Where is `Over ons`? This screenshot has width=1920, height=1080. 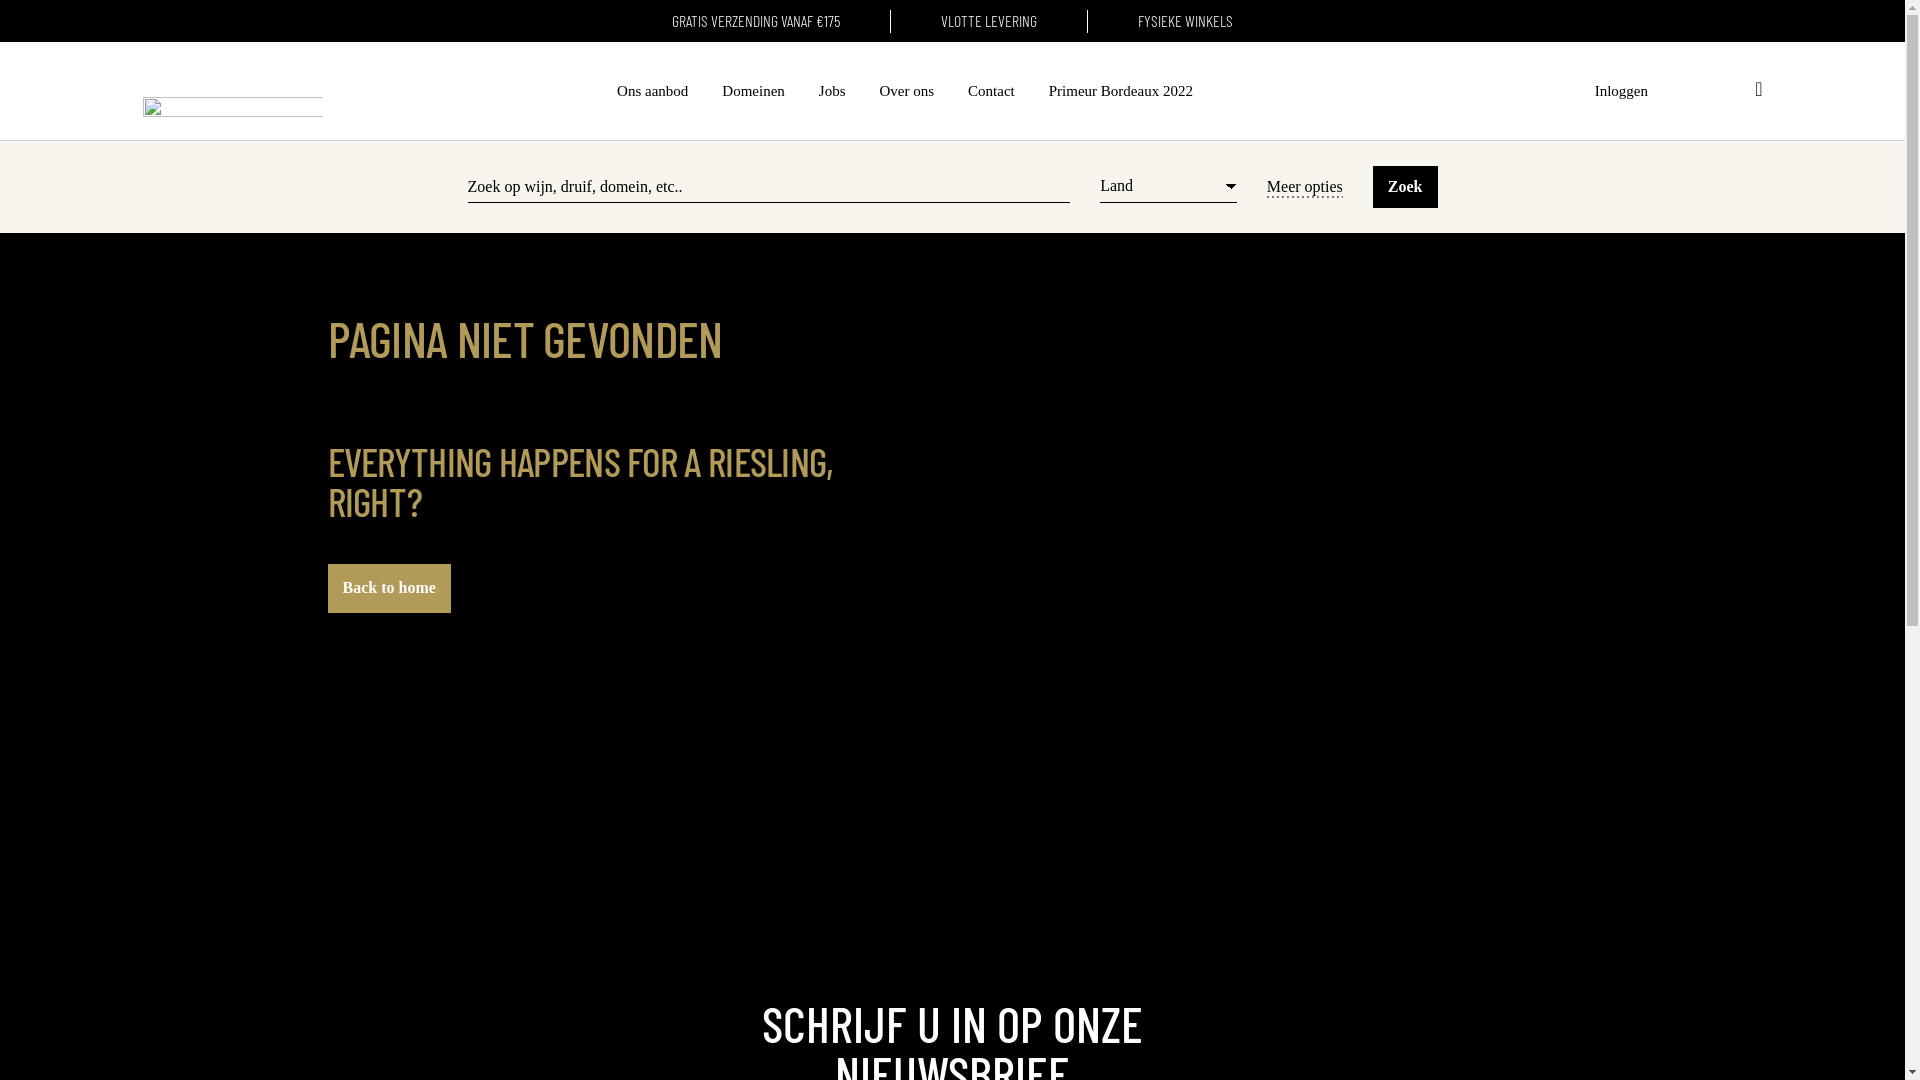 Over ons is located at coordinates (908, 91).